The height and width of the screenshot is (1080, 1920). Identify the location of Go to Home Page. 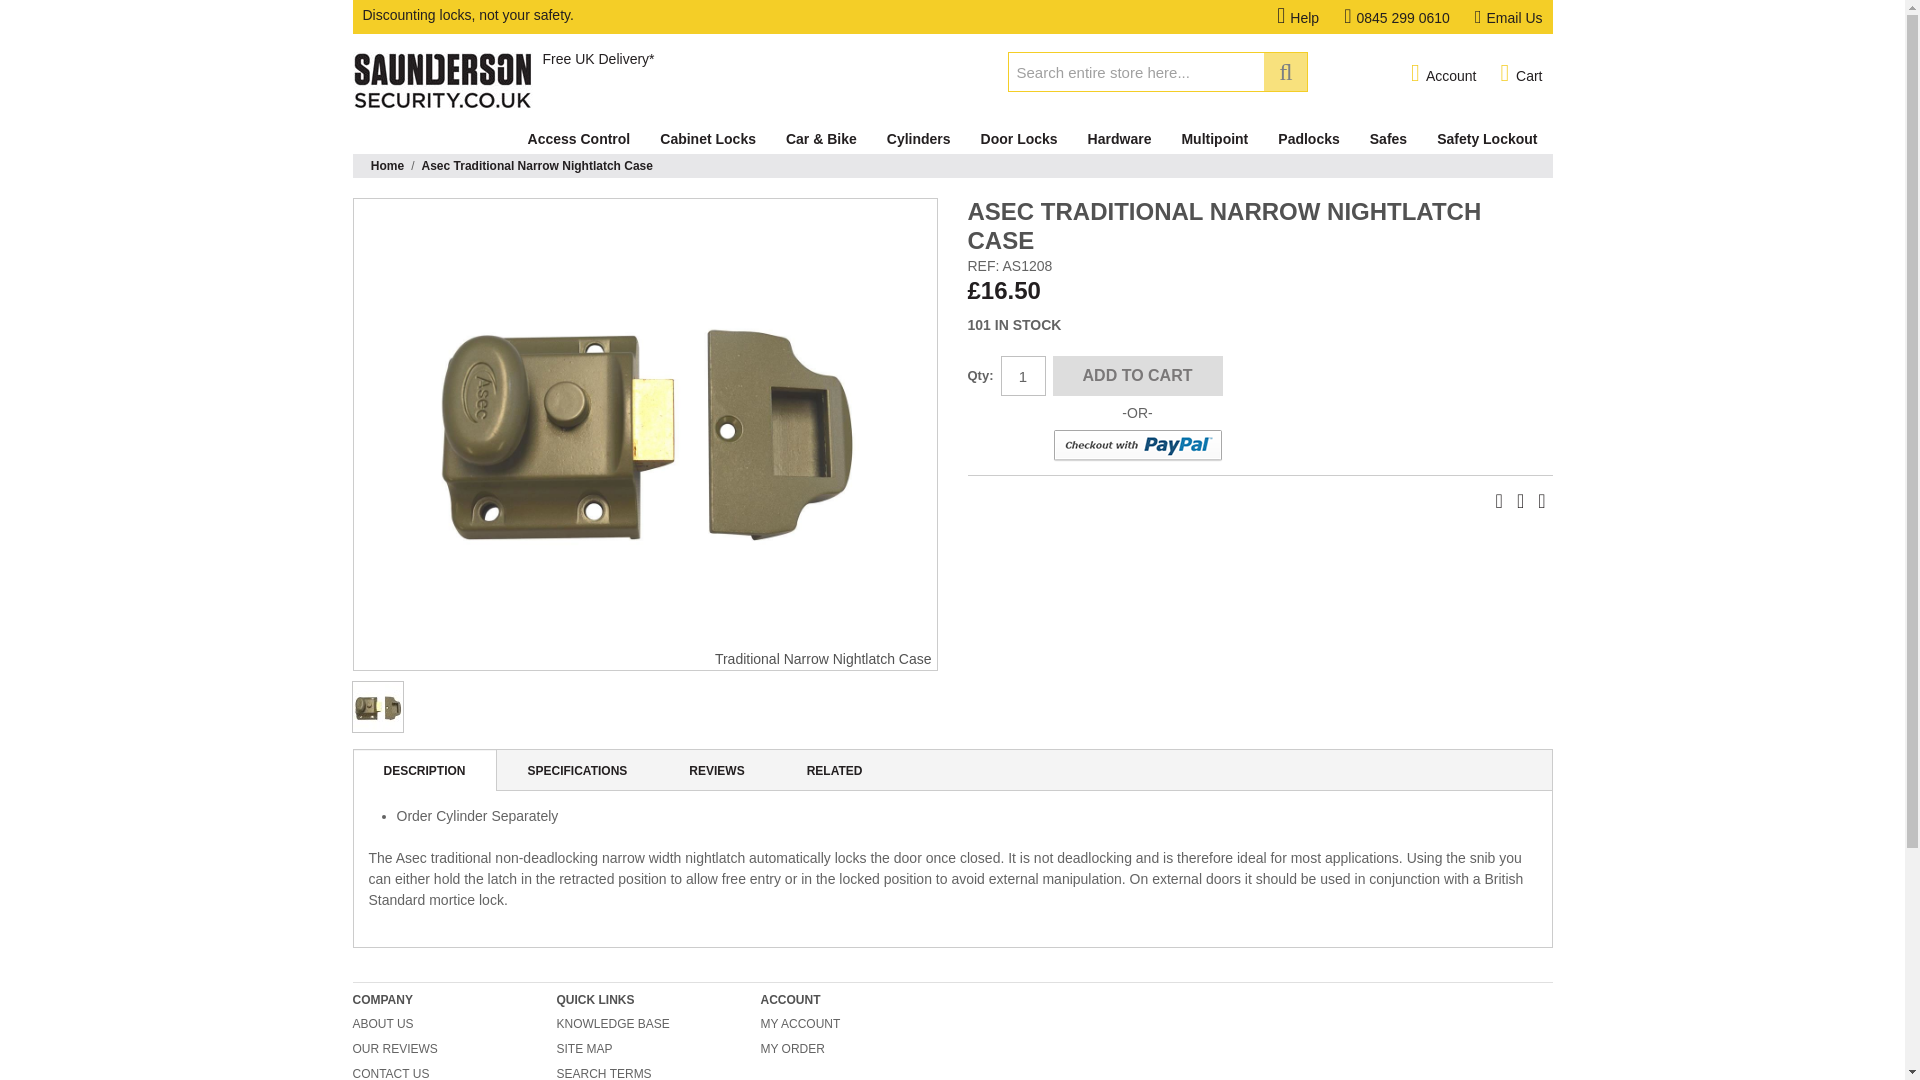
(386, 166).